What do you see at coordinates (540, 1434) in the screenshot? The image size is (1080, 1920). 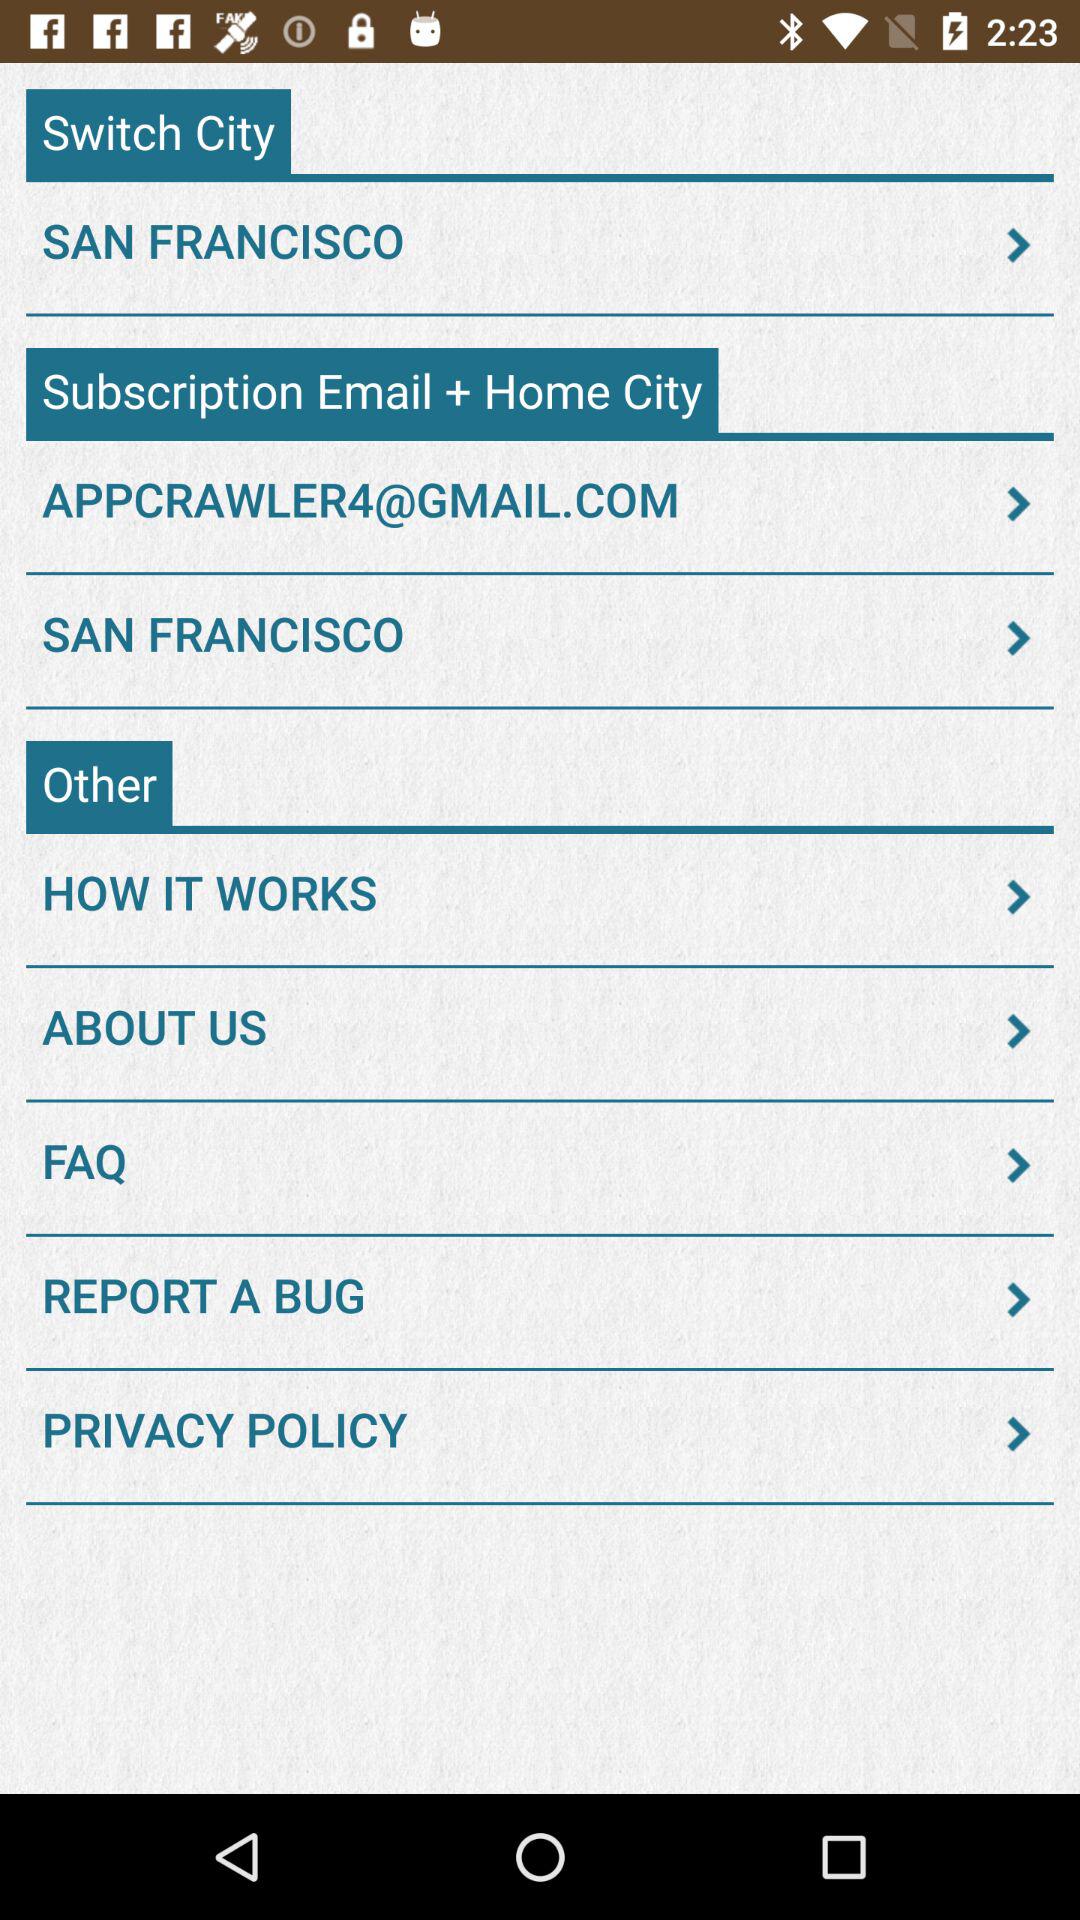 I see `tap privacy policy icon` at bounding box center [540, 1434].